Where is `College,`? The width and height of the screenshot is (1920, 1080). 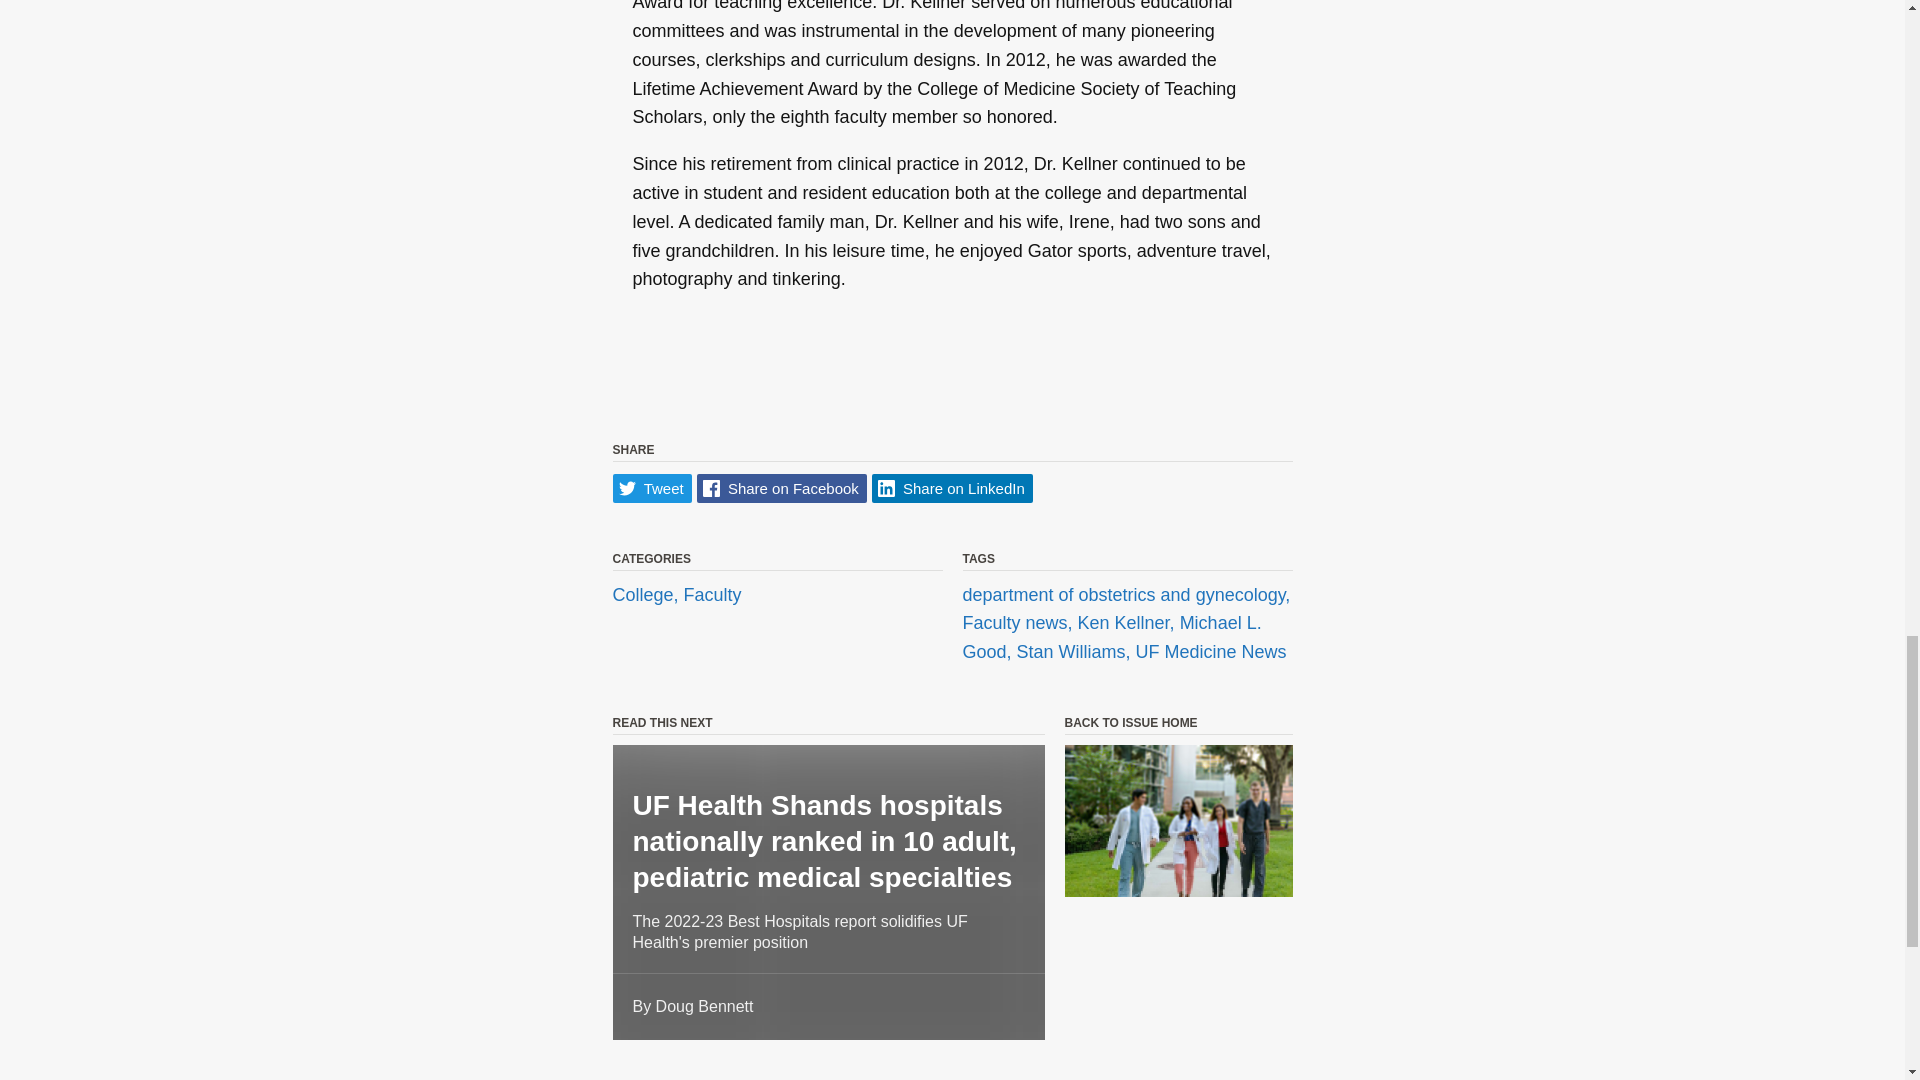 College, is located at coordinates (648, 594).